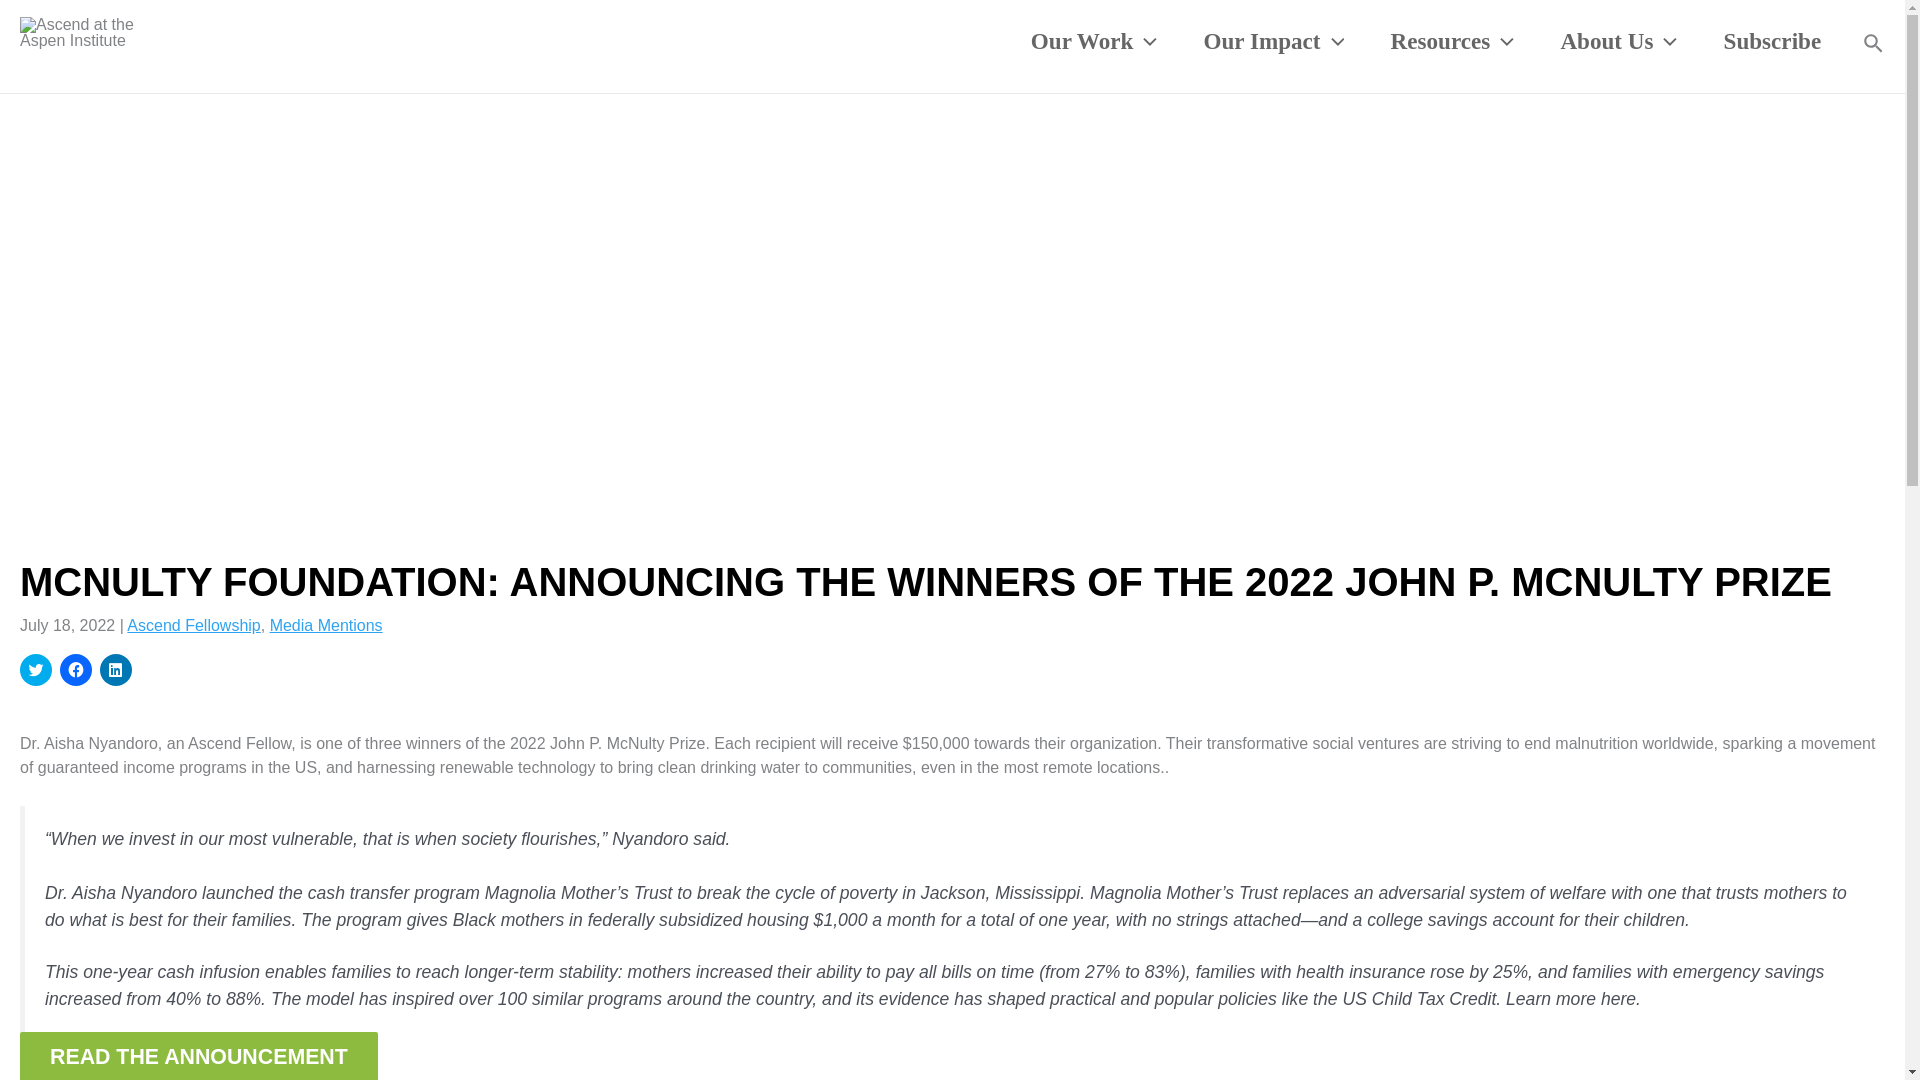 The image size is (1920, 1080). Describe the element at coordinates (35, 670) in the screenshot. I see `Click to share on Twitter` at that location.